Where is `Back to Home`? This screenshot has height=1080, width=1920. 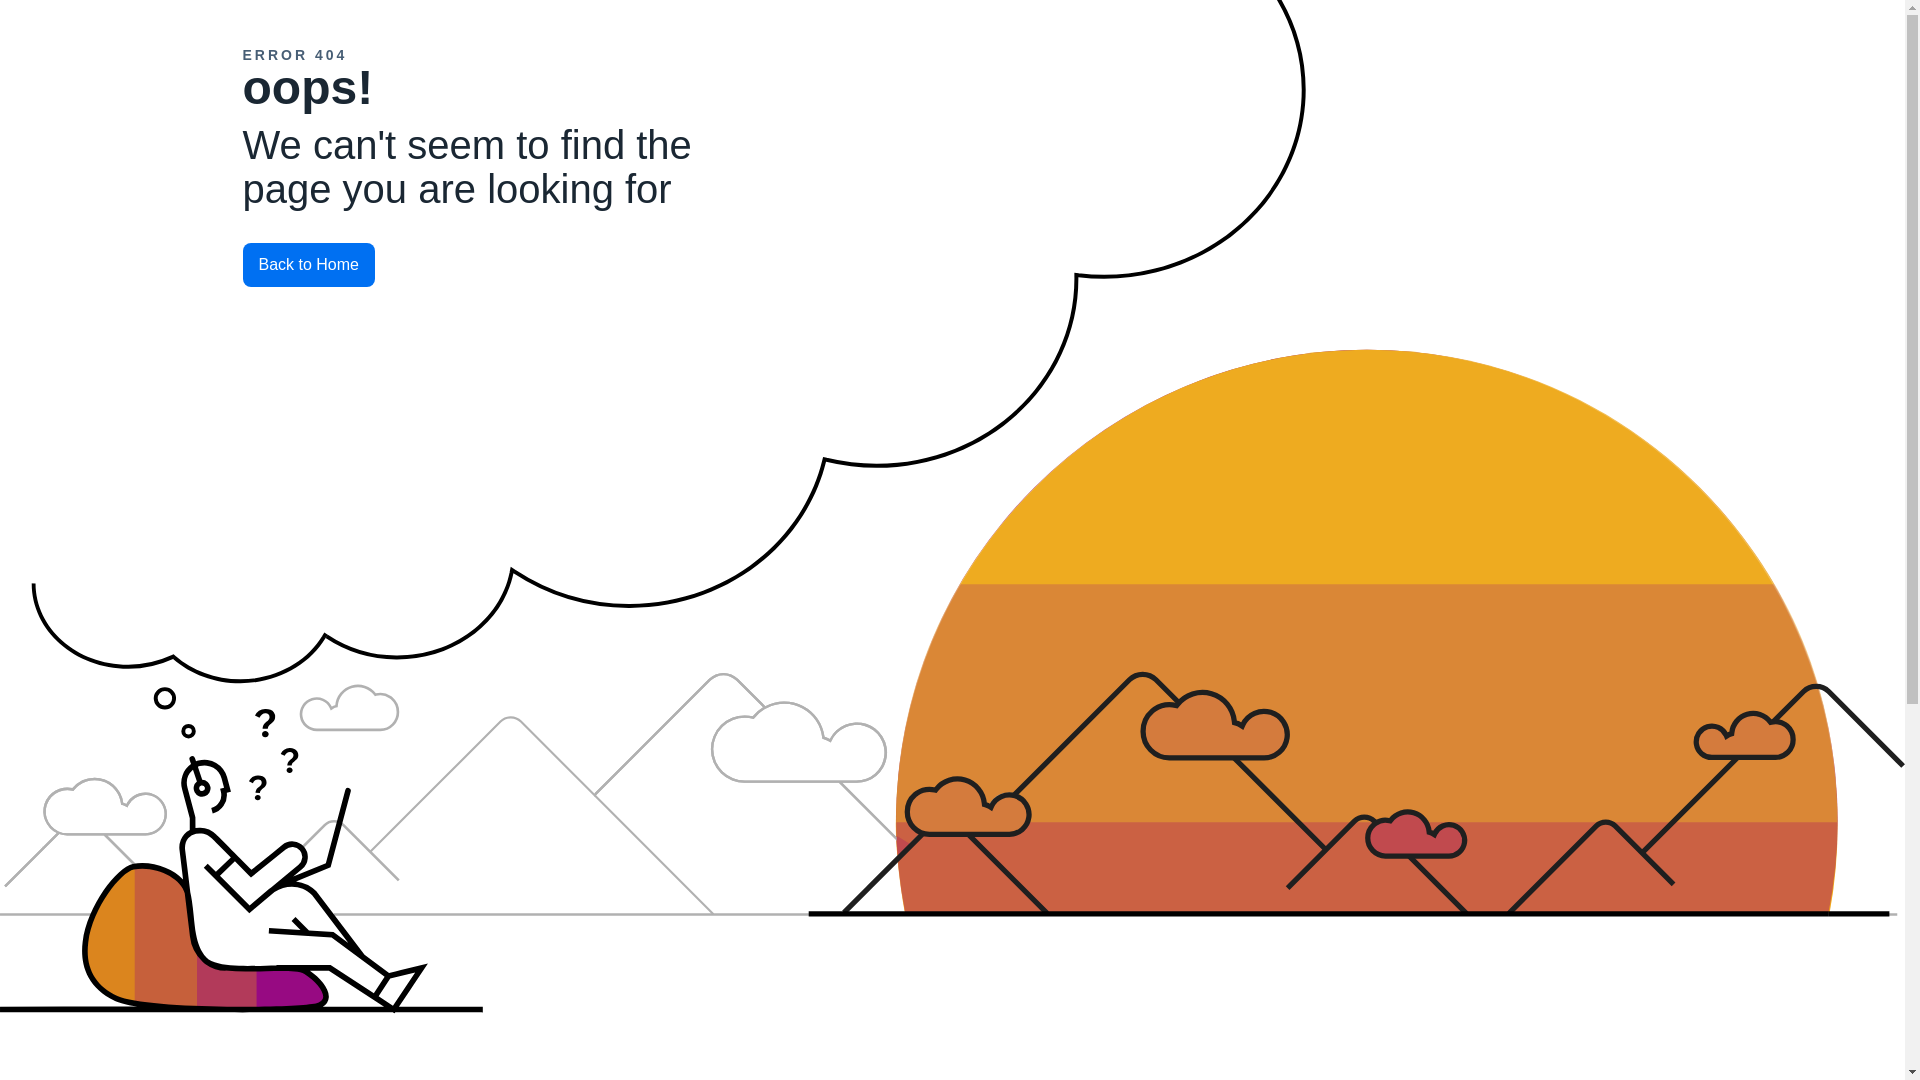 Back to Home is located at coordinates (491, 265).